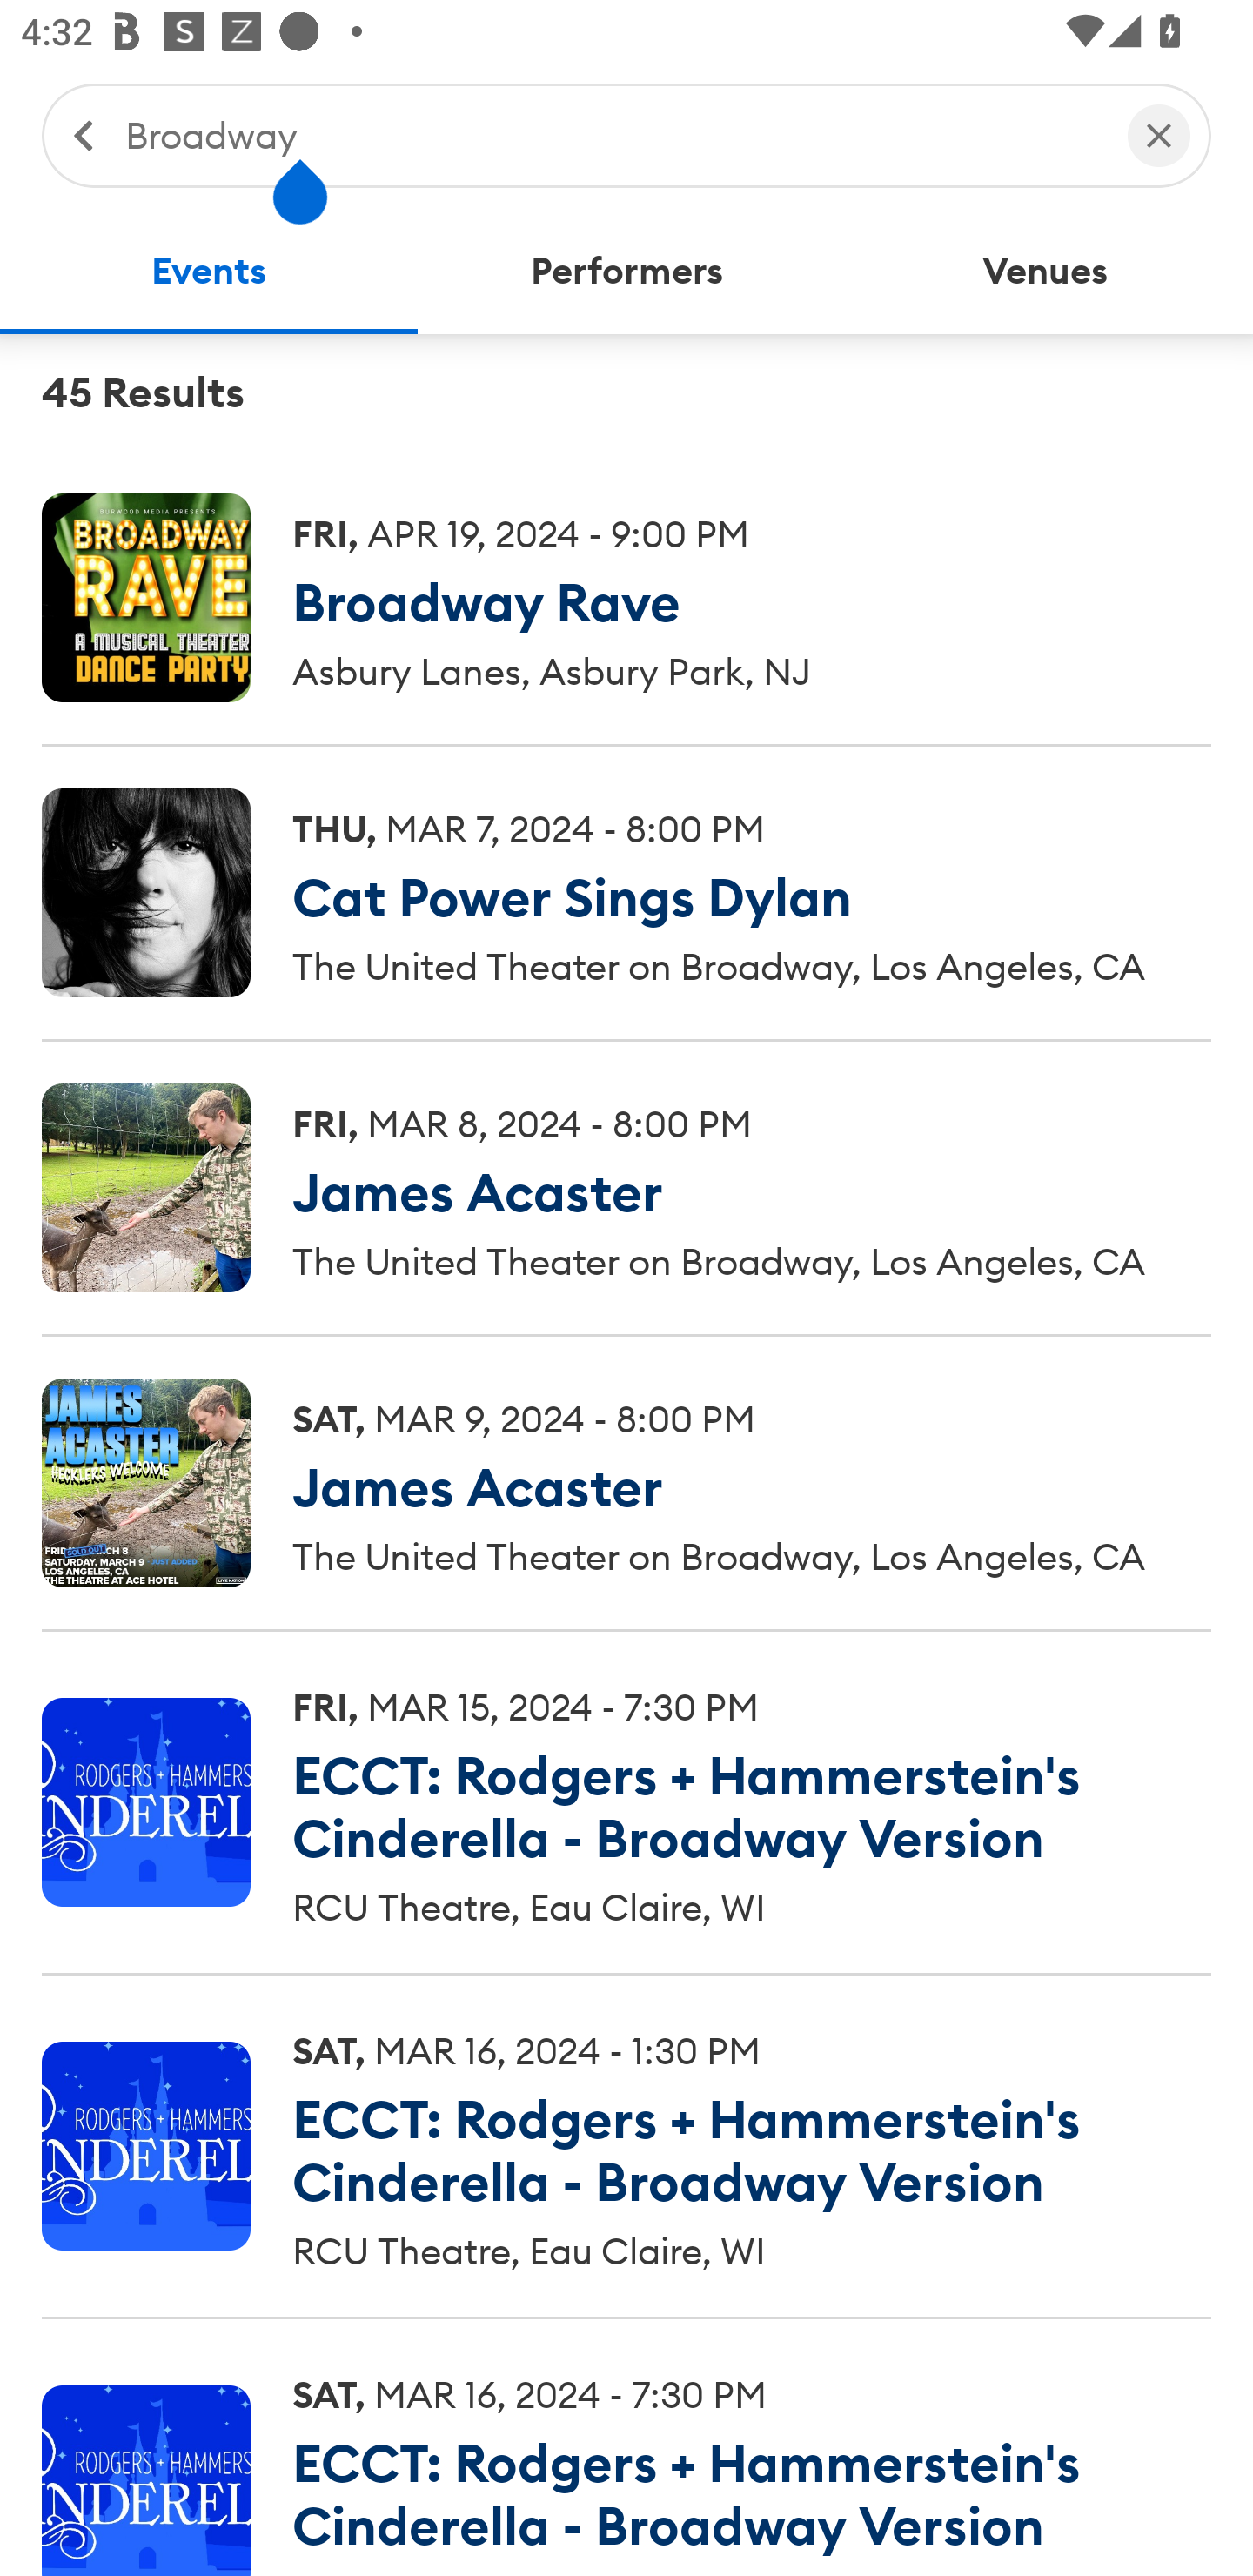 The height and width of the screenshot is (2576, 1253). I want to click on Clear Search, so click(1159, 134).